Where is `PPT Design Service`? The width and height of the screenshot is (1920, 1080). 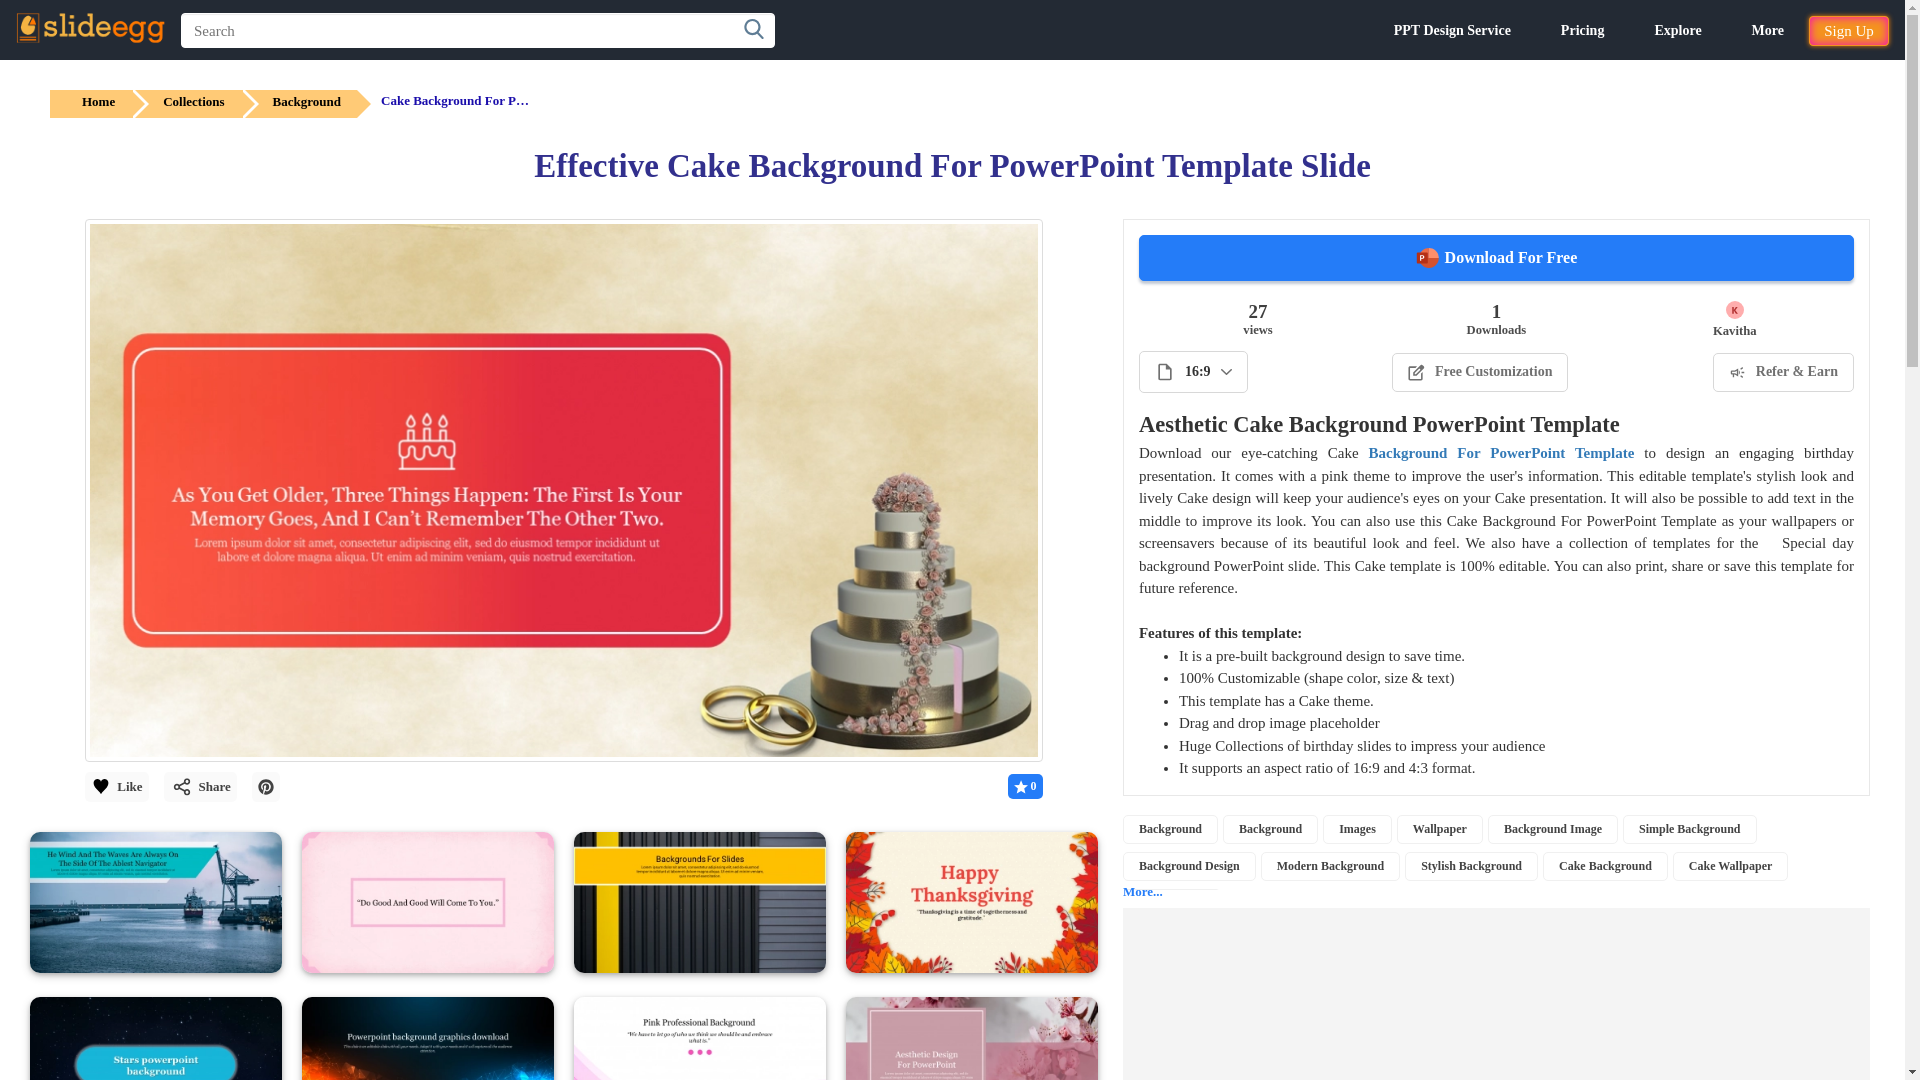 PPT Design Service is located at coordinates (1452, 30).